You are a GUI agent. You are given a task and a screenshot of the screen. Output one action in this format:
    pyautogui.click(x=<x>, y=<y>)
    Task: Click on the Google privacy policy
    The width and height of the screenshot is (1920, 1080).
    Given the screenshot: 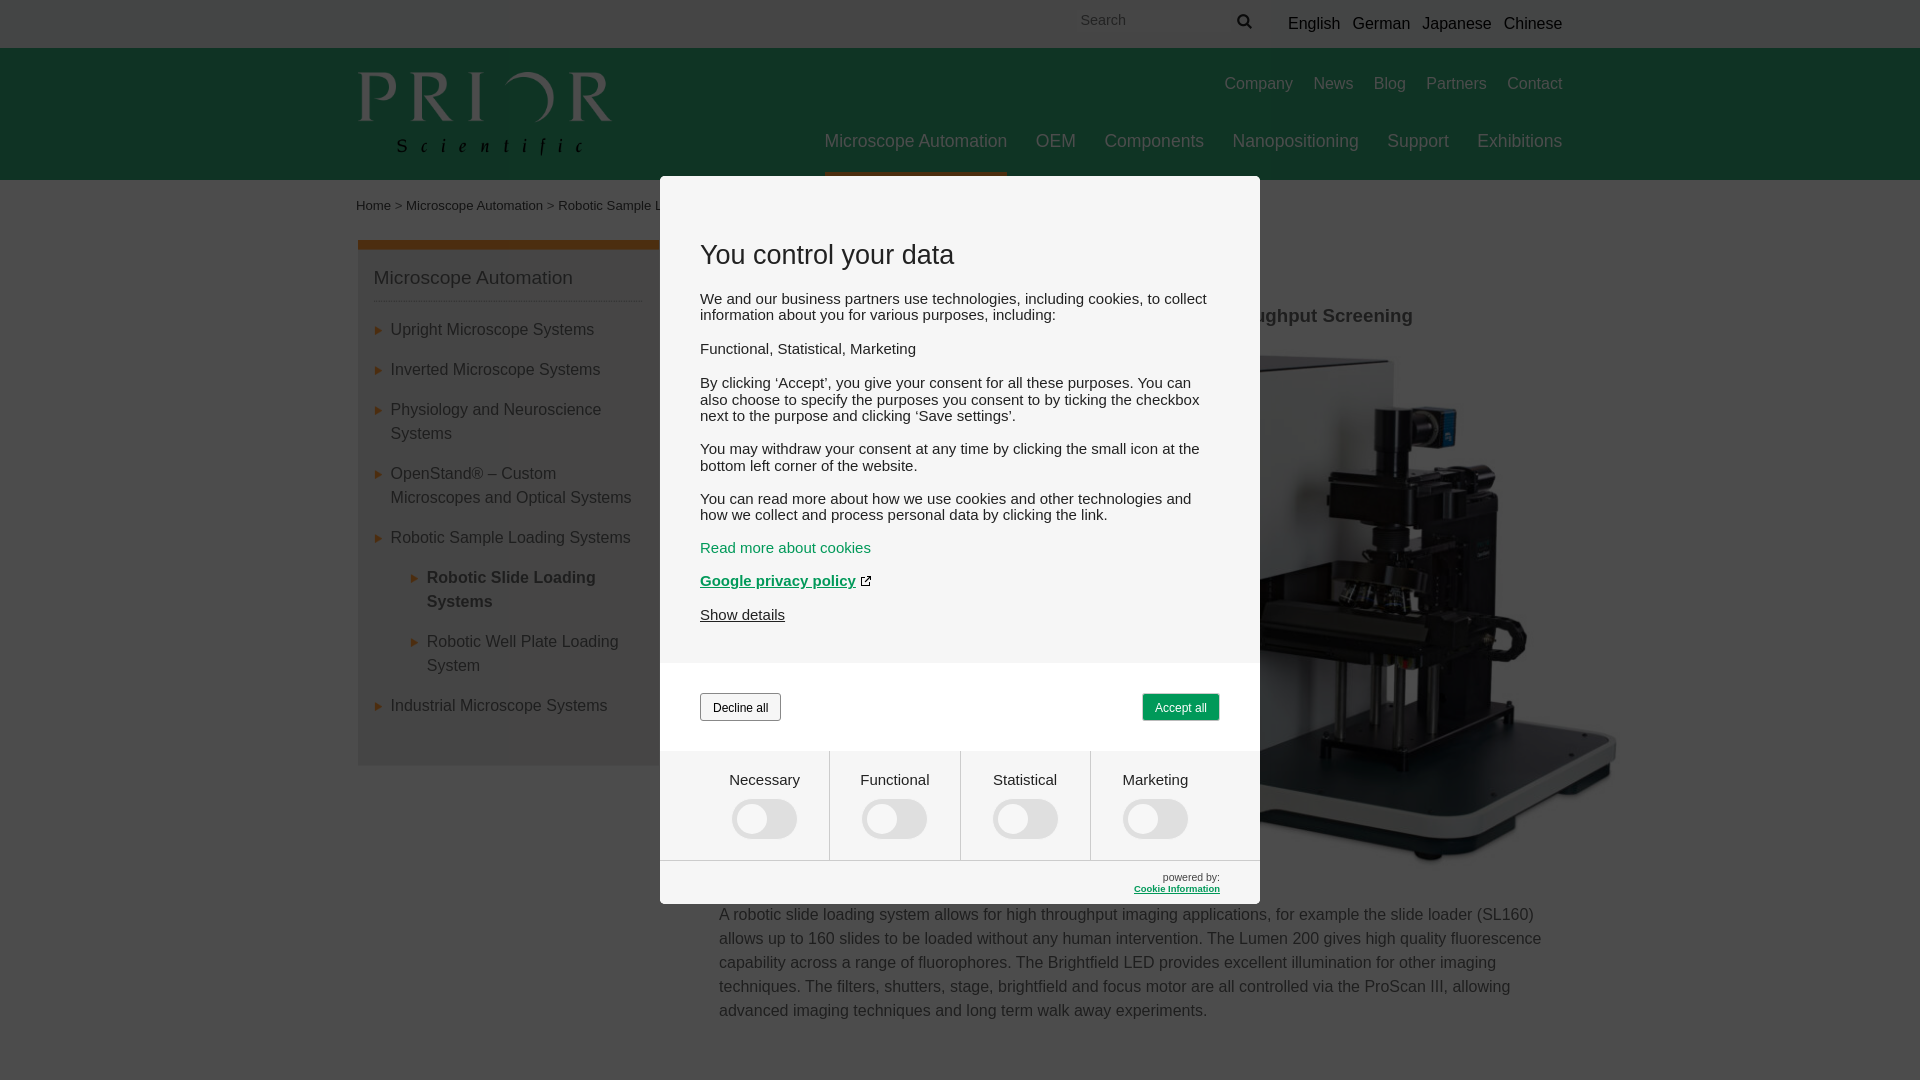 What is the action you would take?
    pyautogui.click(x=960, y=580)
    